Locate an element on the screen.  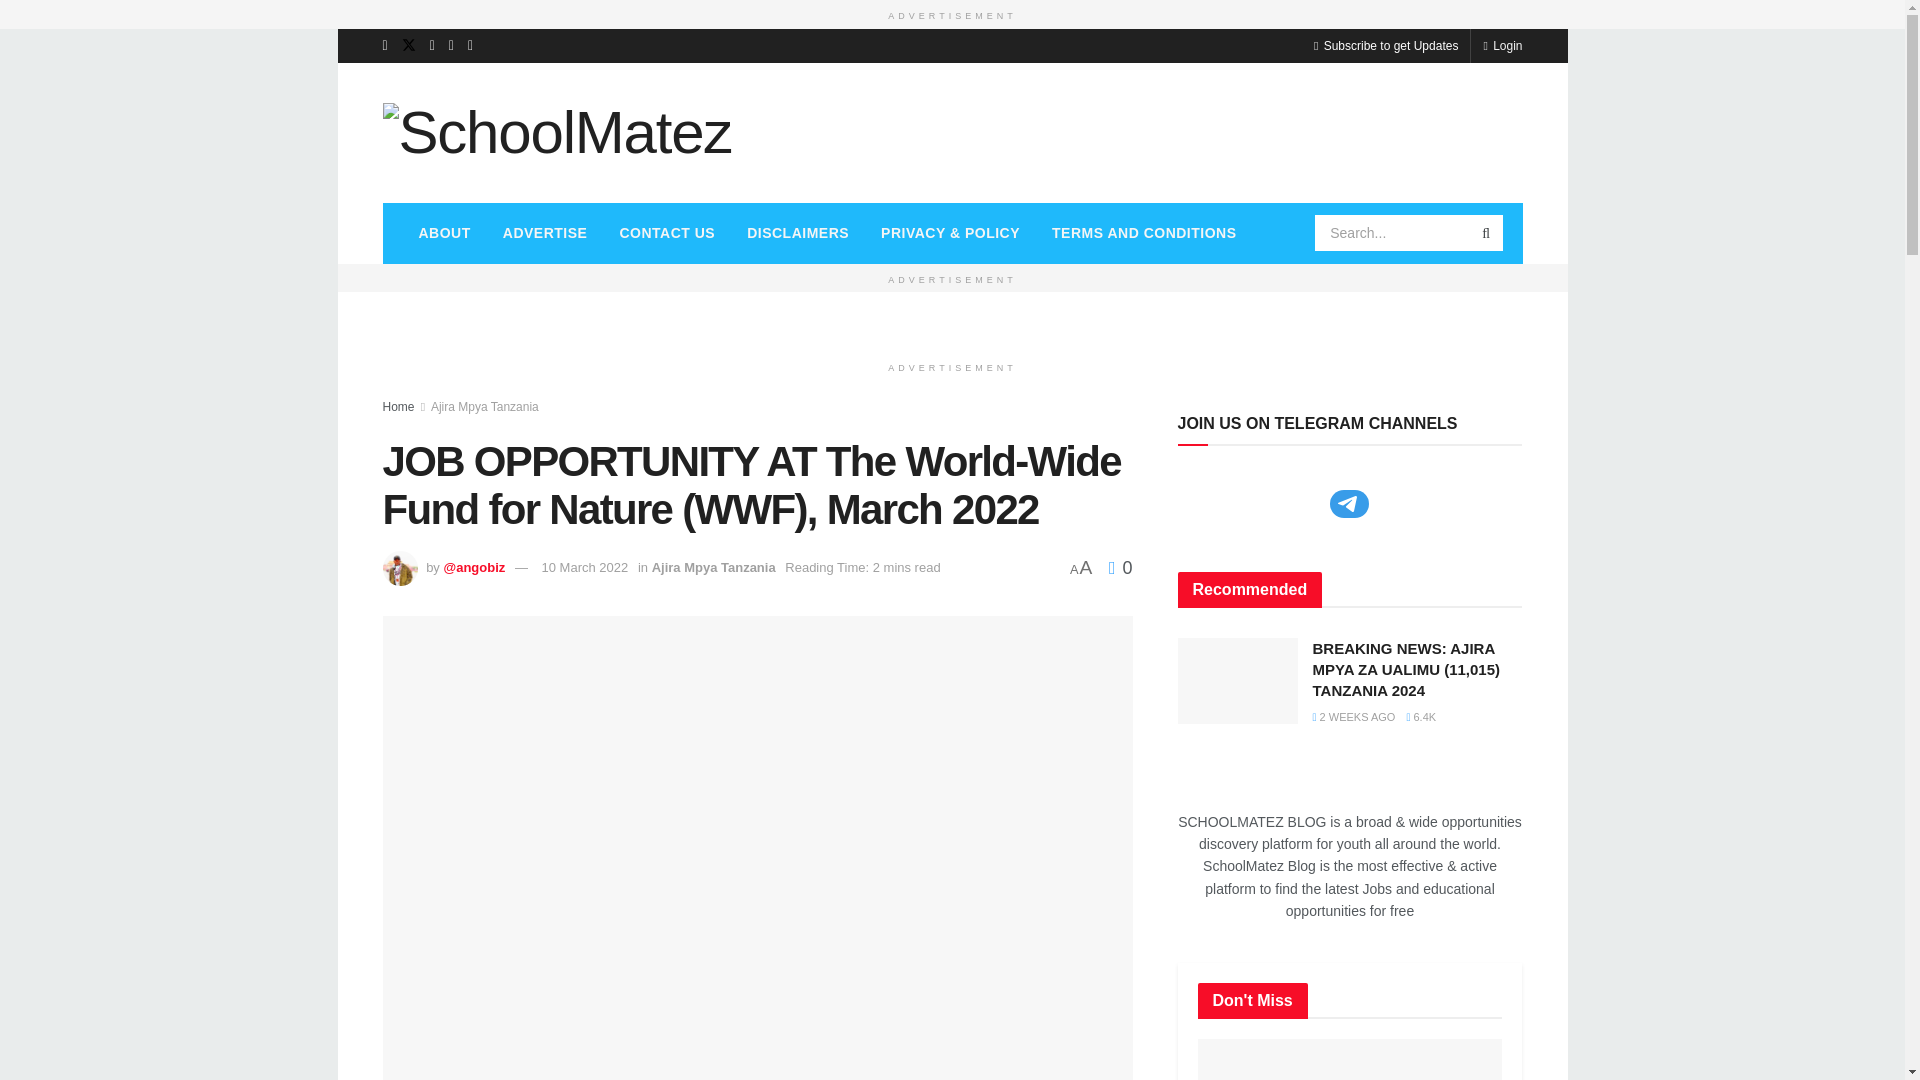
10 March 2022 is located at coordinates (585, 567).